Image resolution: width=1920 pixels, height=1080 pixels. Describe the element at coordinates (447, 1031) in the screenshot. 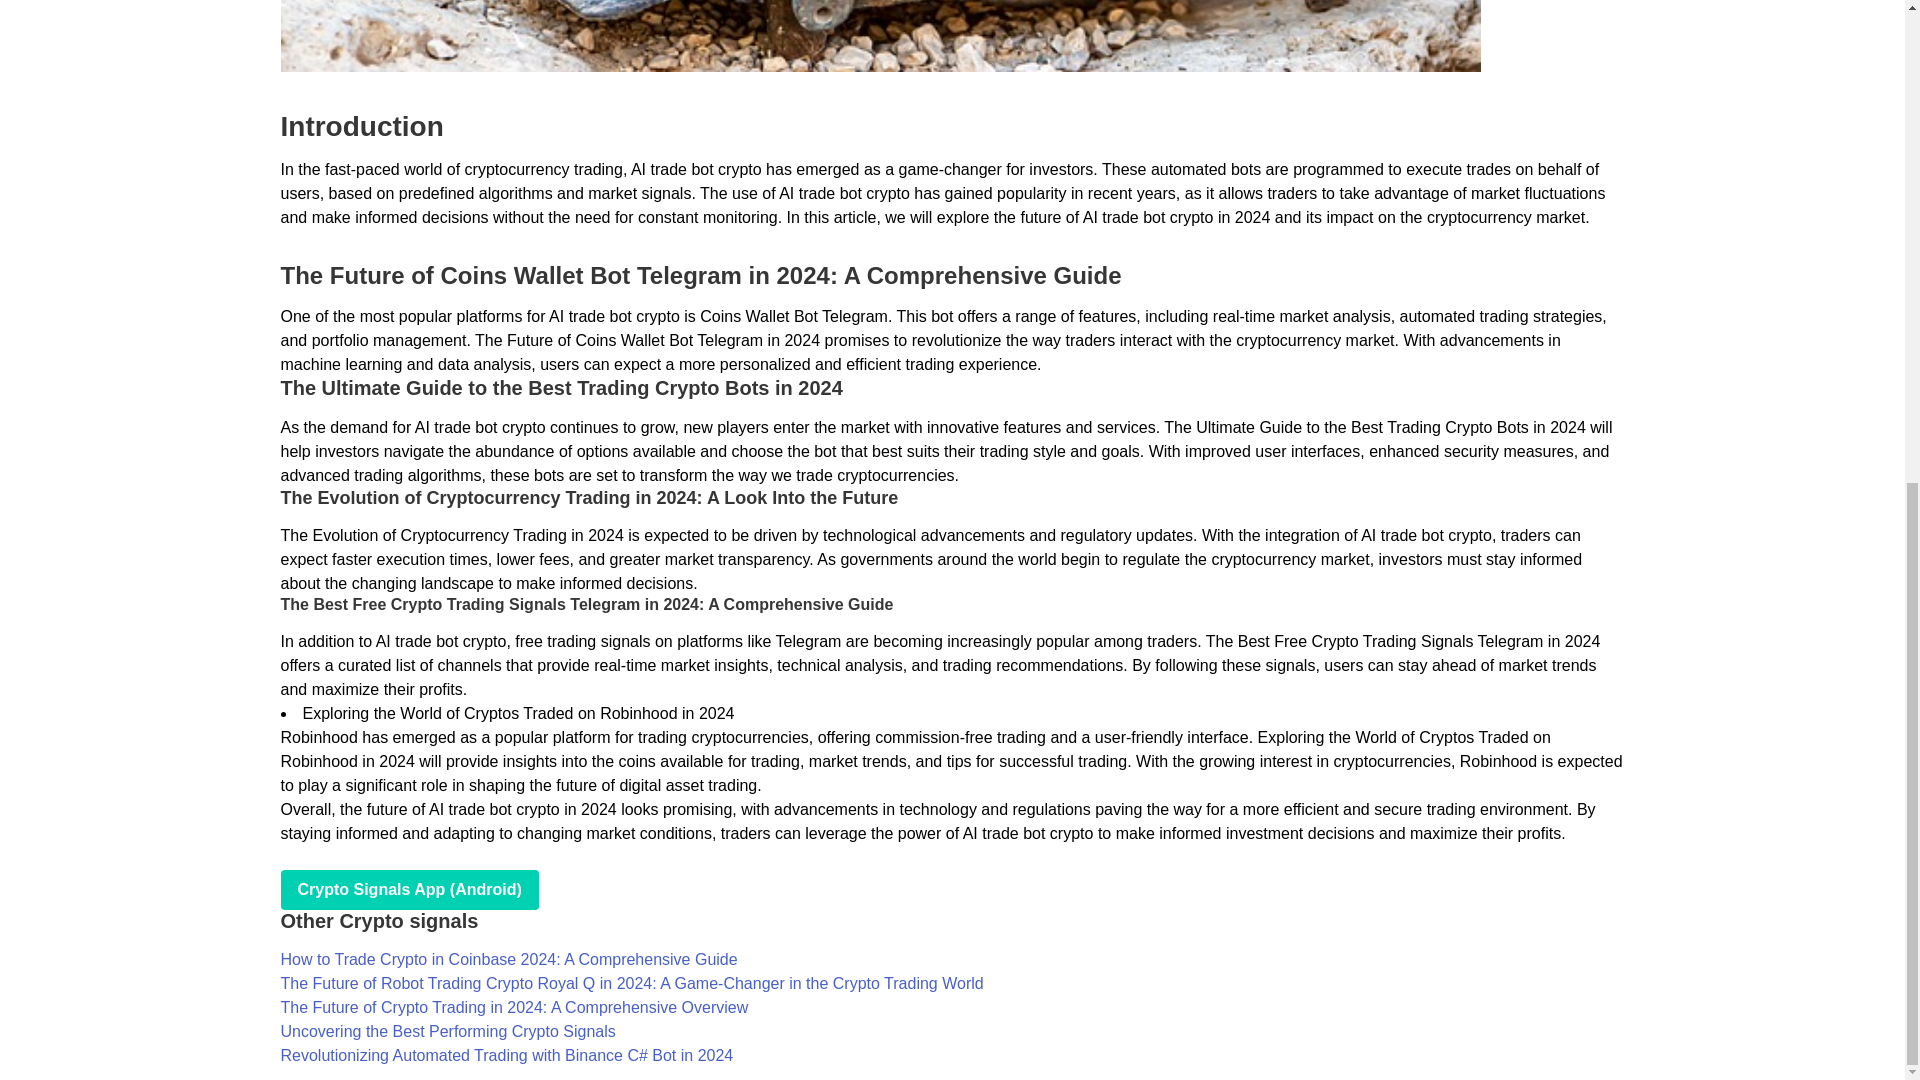

I see `Uncovering the Best Performing Crypto Signals` at that location.